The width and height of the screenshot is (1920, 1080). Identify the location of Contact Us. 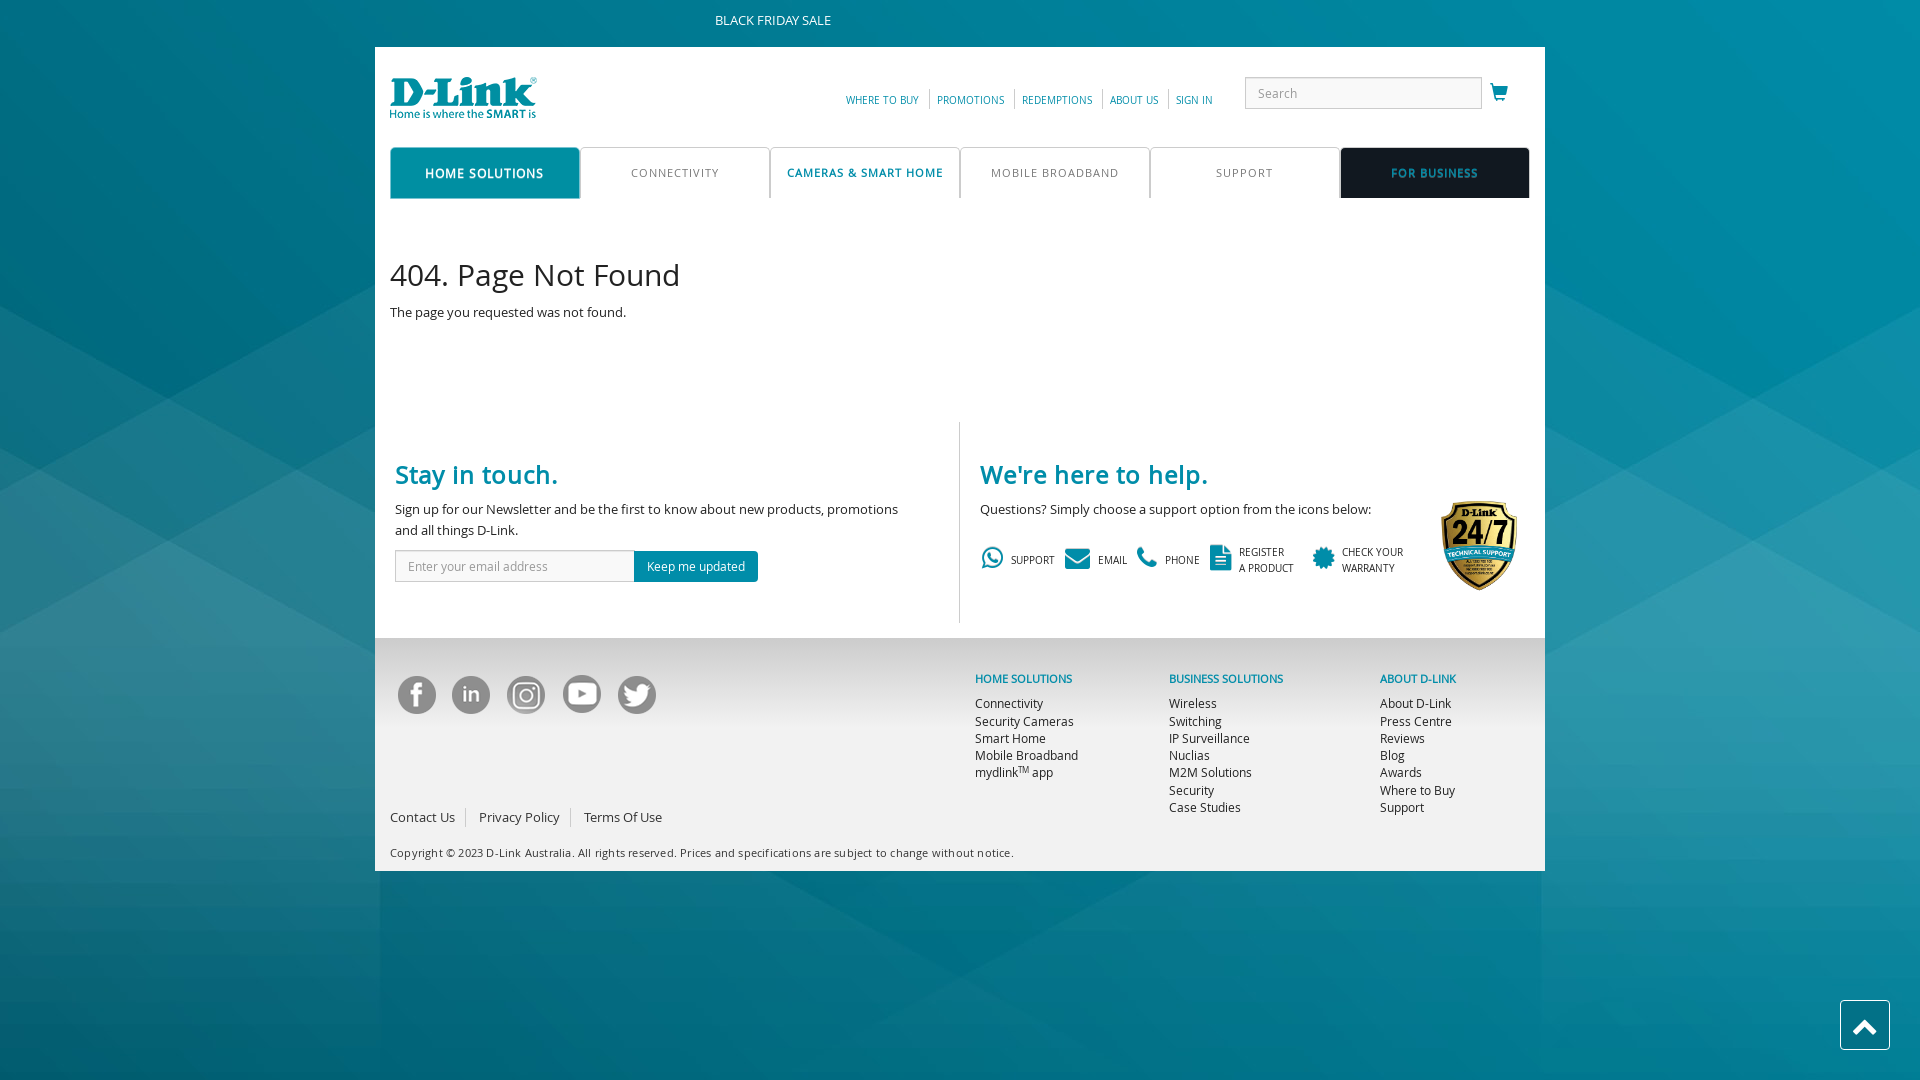
(422, 817).